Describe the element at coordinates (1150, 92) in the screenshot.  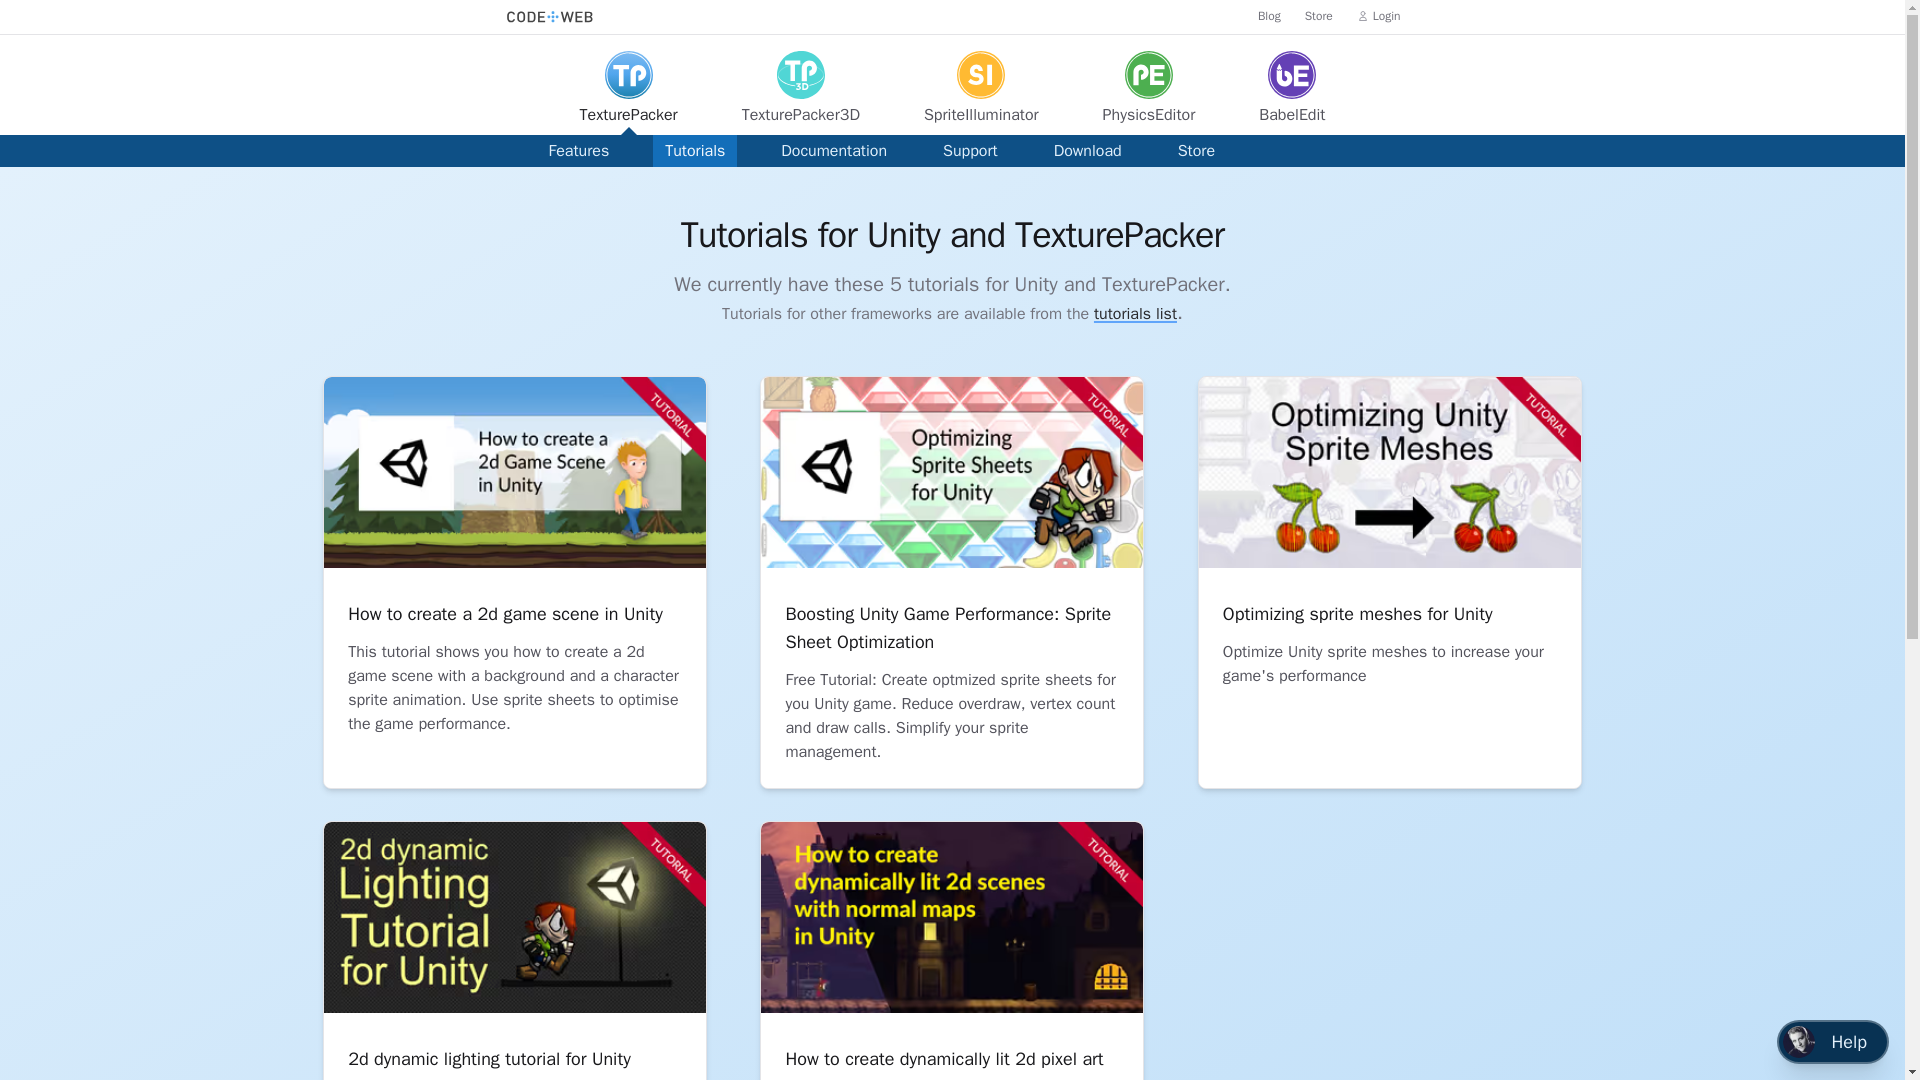
I see `PhysicsEditor` at that location.